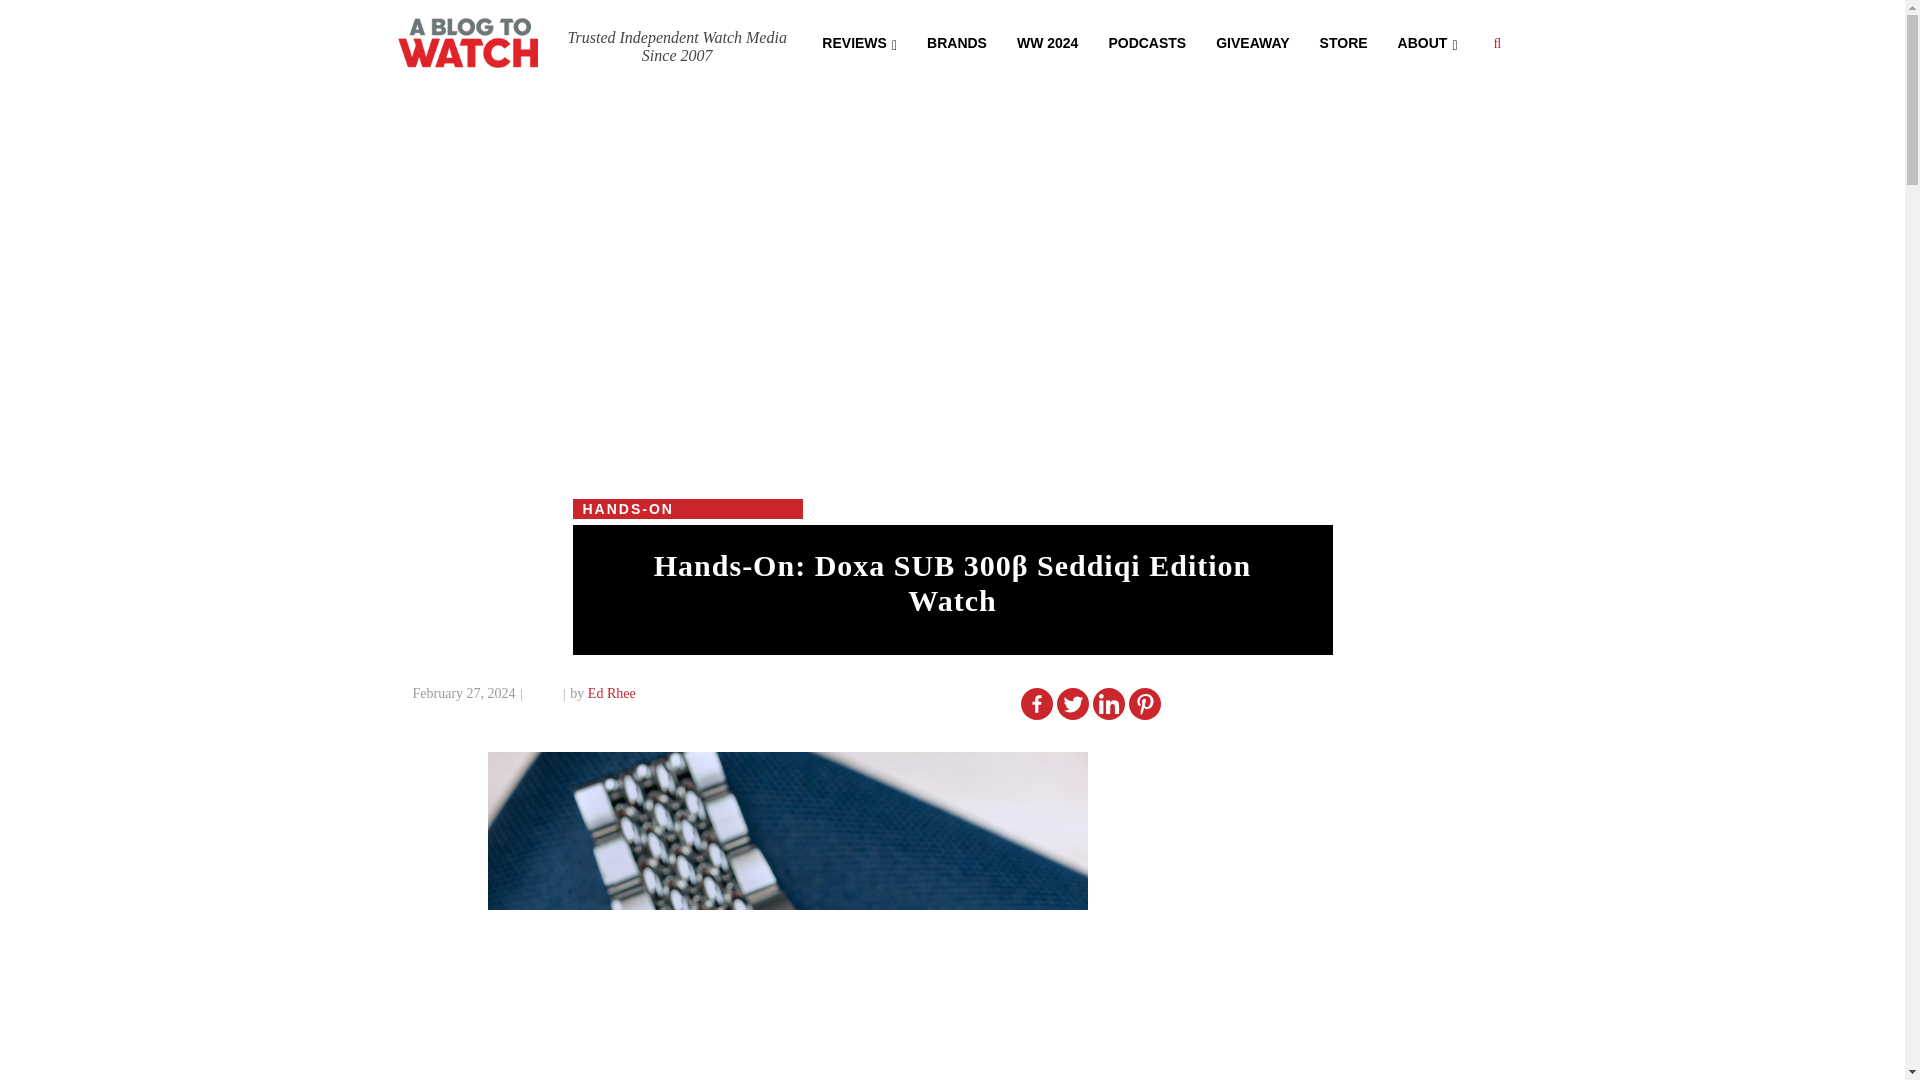  What do you see at coordinates (859, 41) in the screenshot?
I see `Wrist Time Watch Reviews` at bounding box center [859, 41].